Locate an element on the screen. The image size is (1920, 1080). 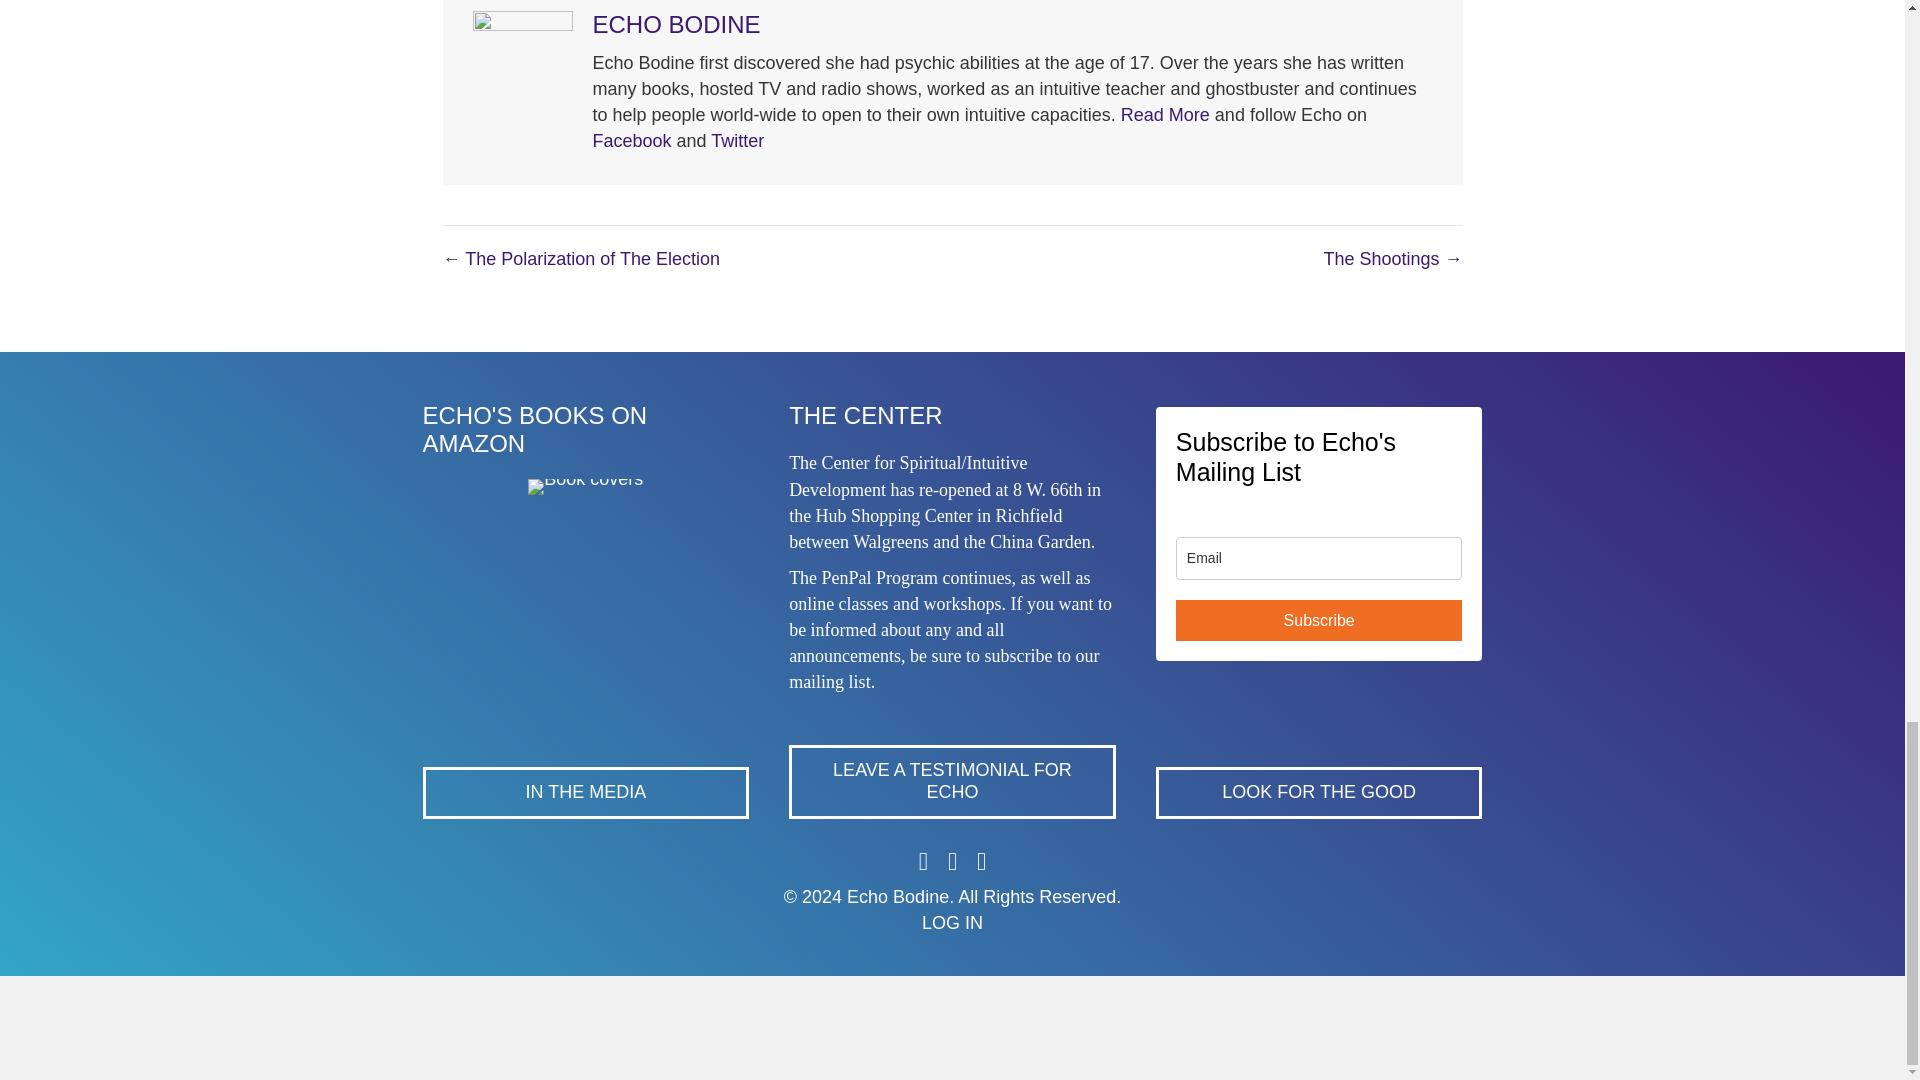
Facebook is located at coordinates (630, 140).